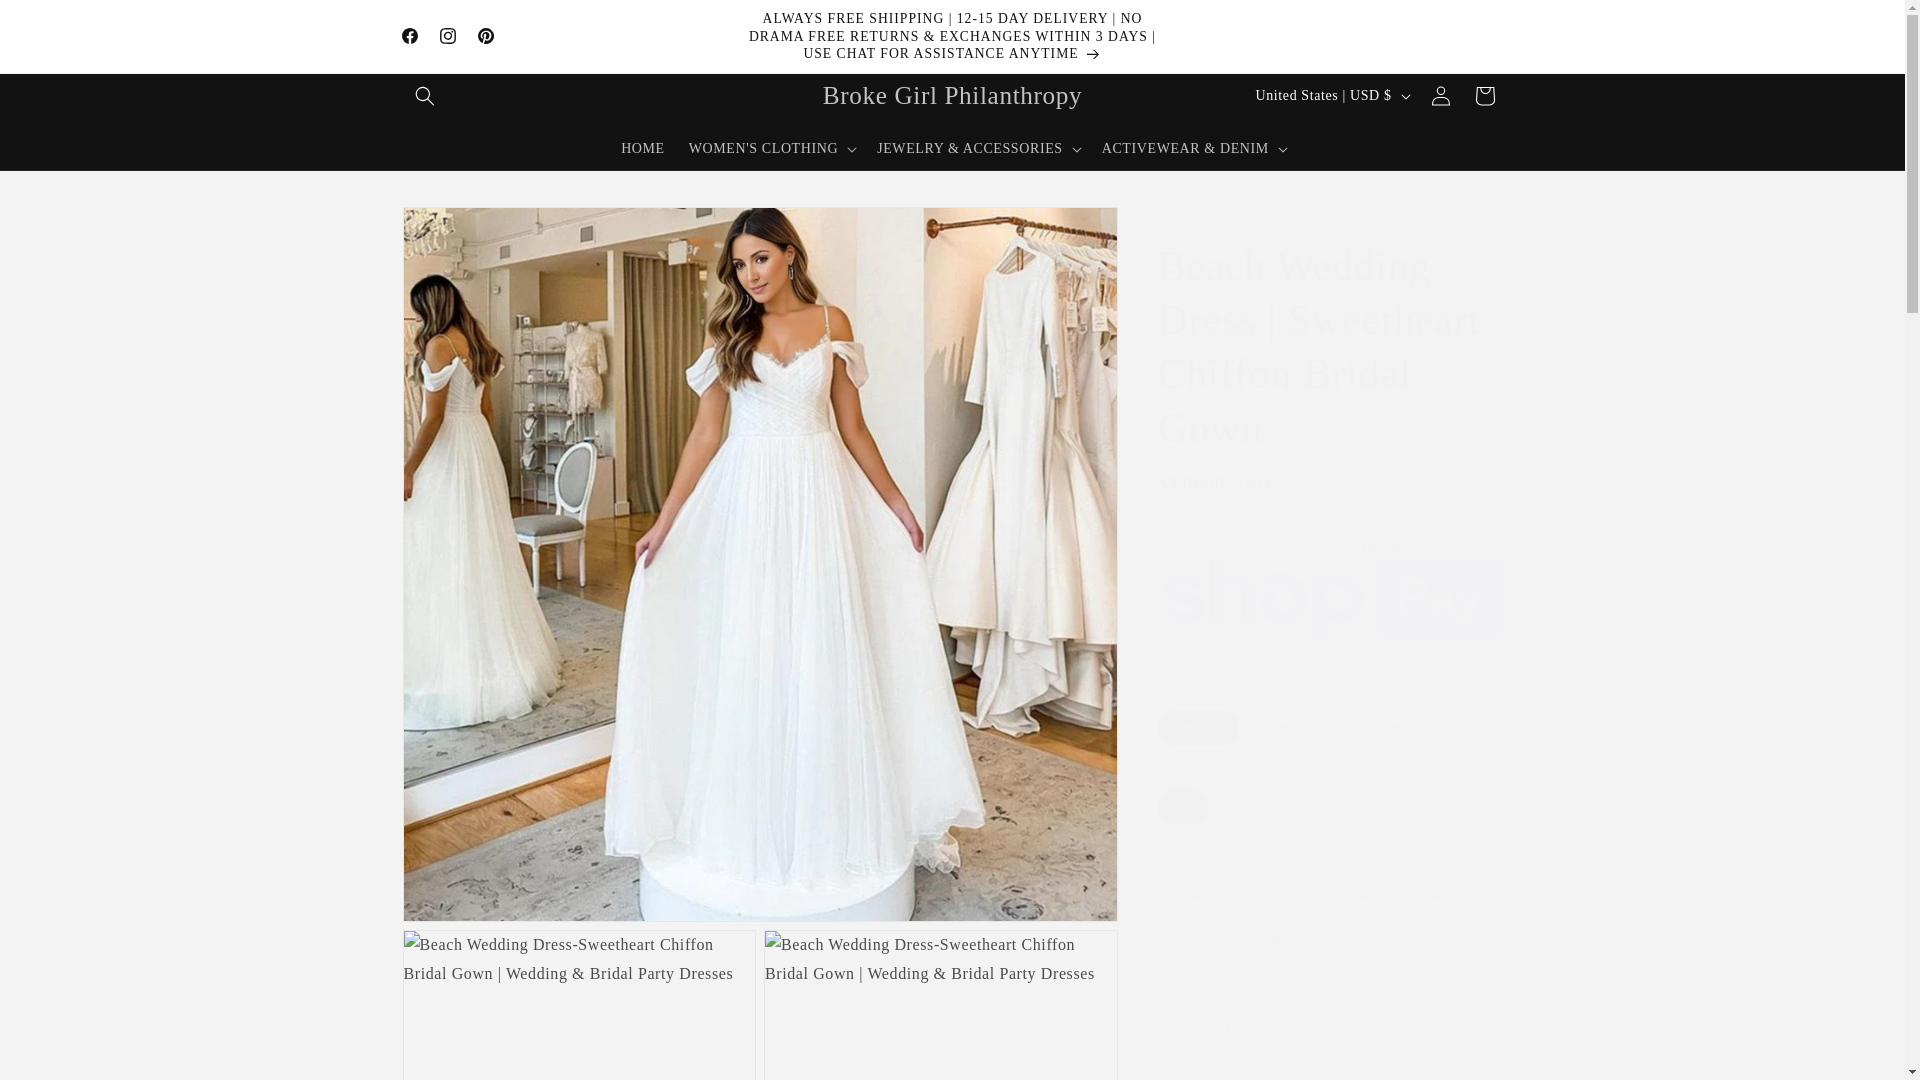  What do you see at coordinates (484, 36) in the screenshot?
I see `Pinterest` at bounding box center [484, 36].